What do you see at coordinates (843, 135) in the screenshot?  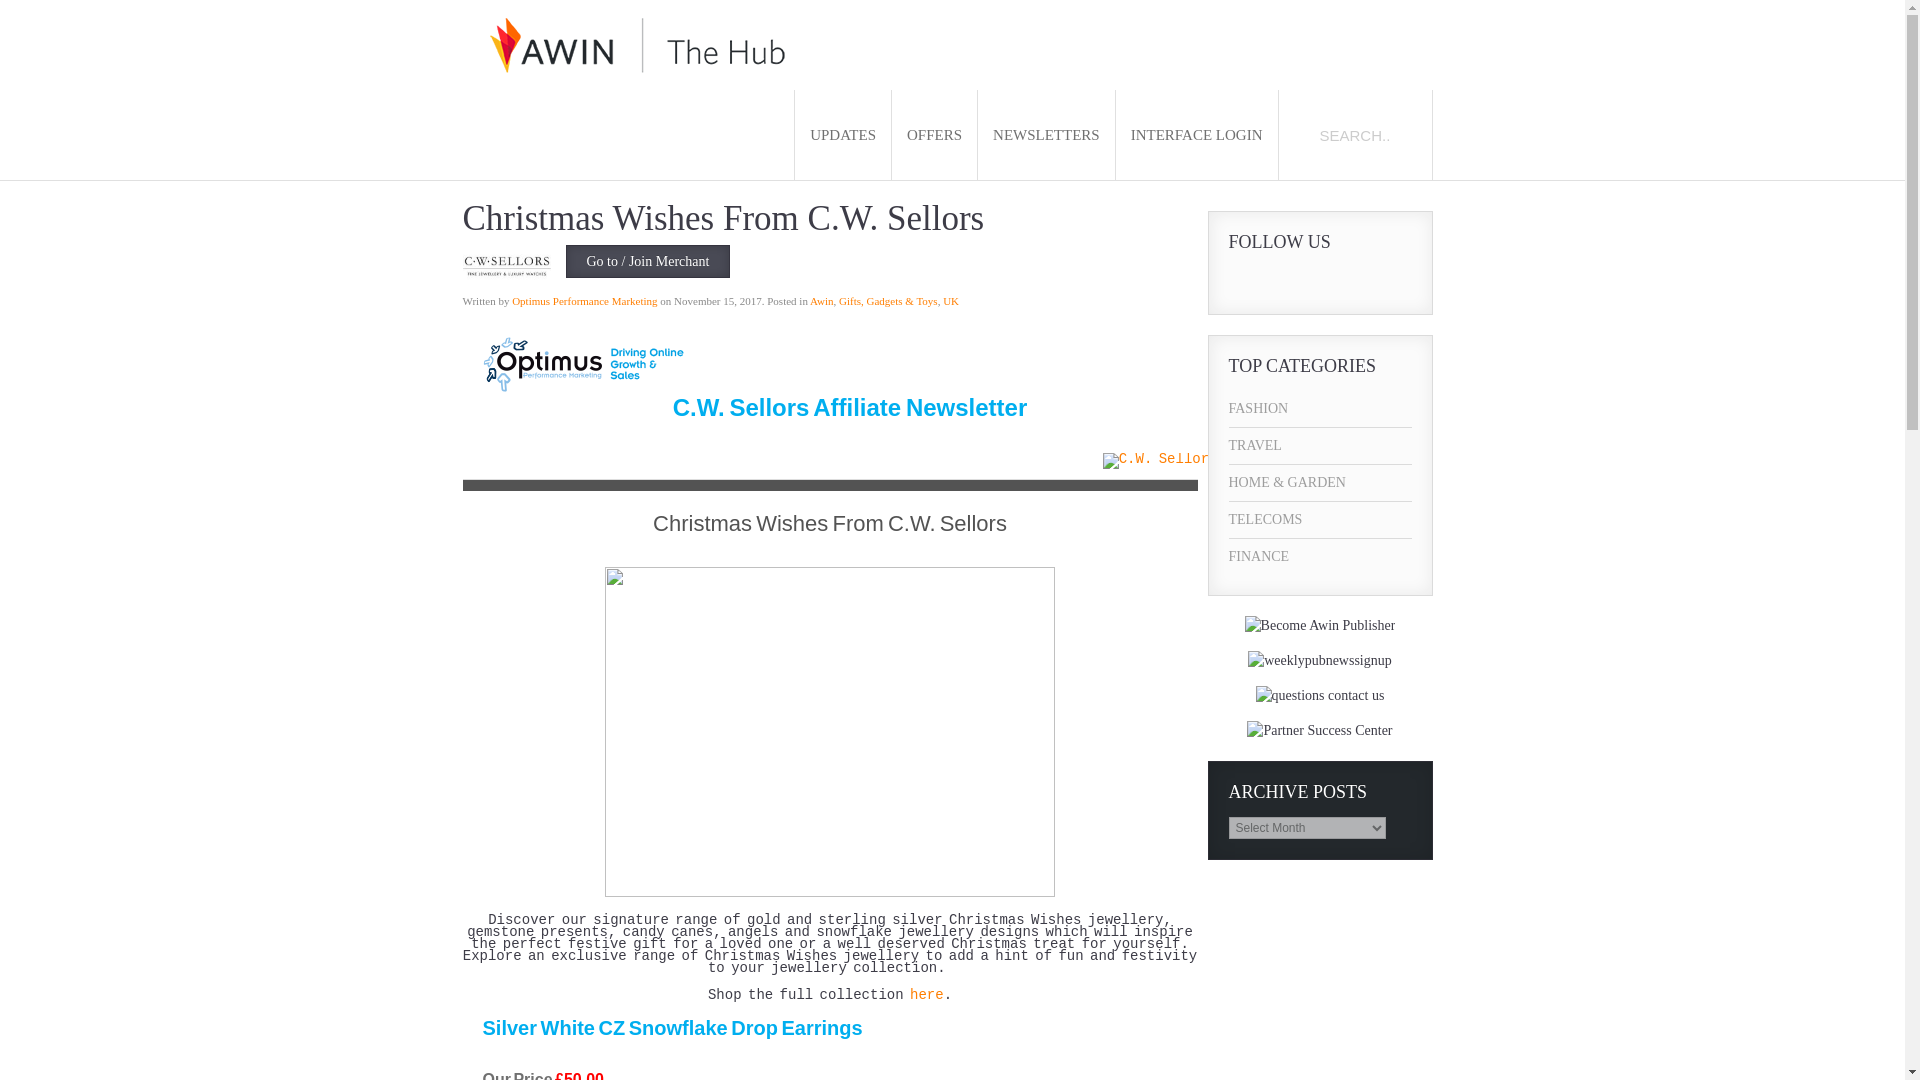 I see `UPDATES` at bounding box center [843, 135].